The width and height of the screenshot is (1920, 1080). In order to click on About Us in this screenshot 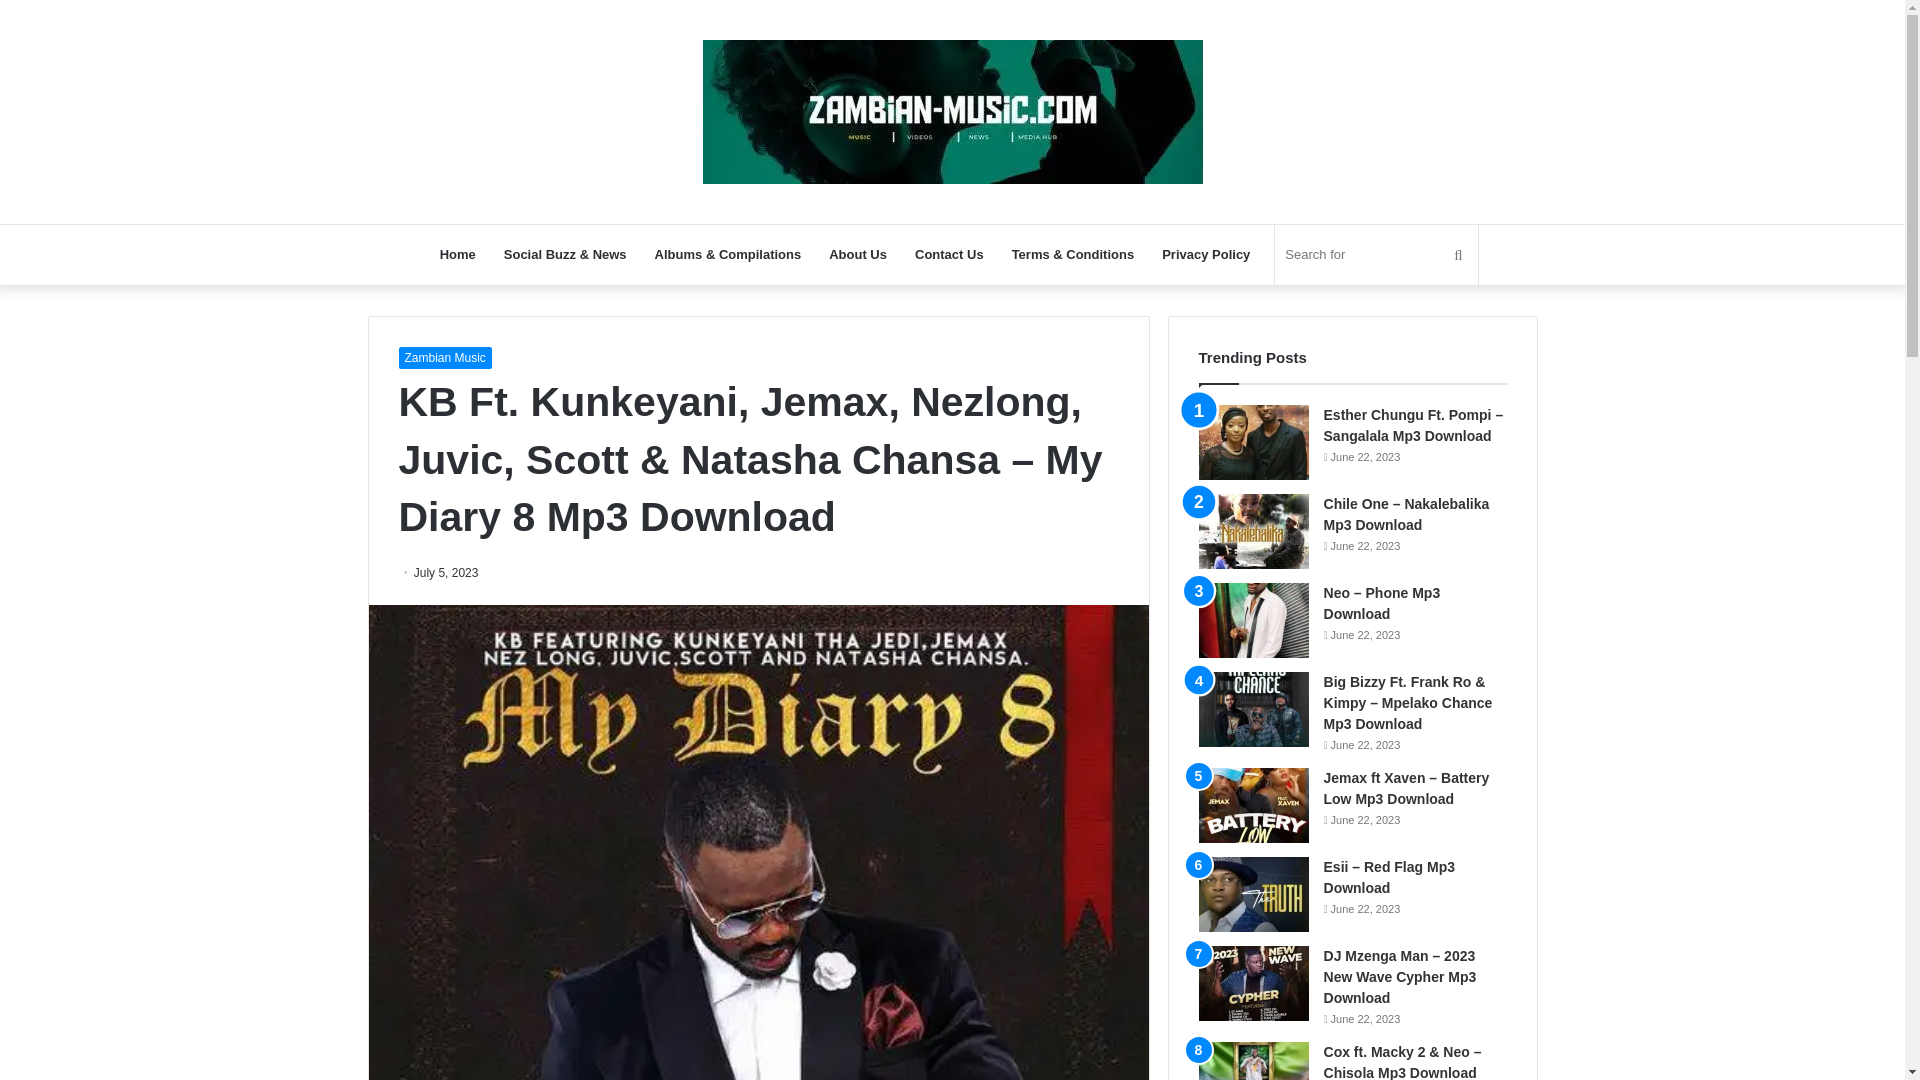, I will do `click(857, 254)`.